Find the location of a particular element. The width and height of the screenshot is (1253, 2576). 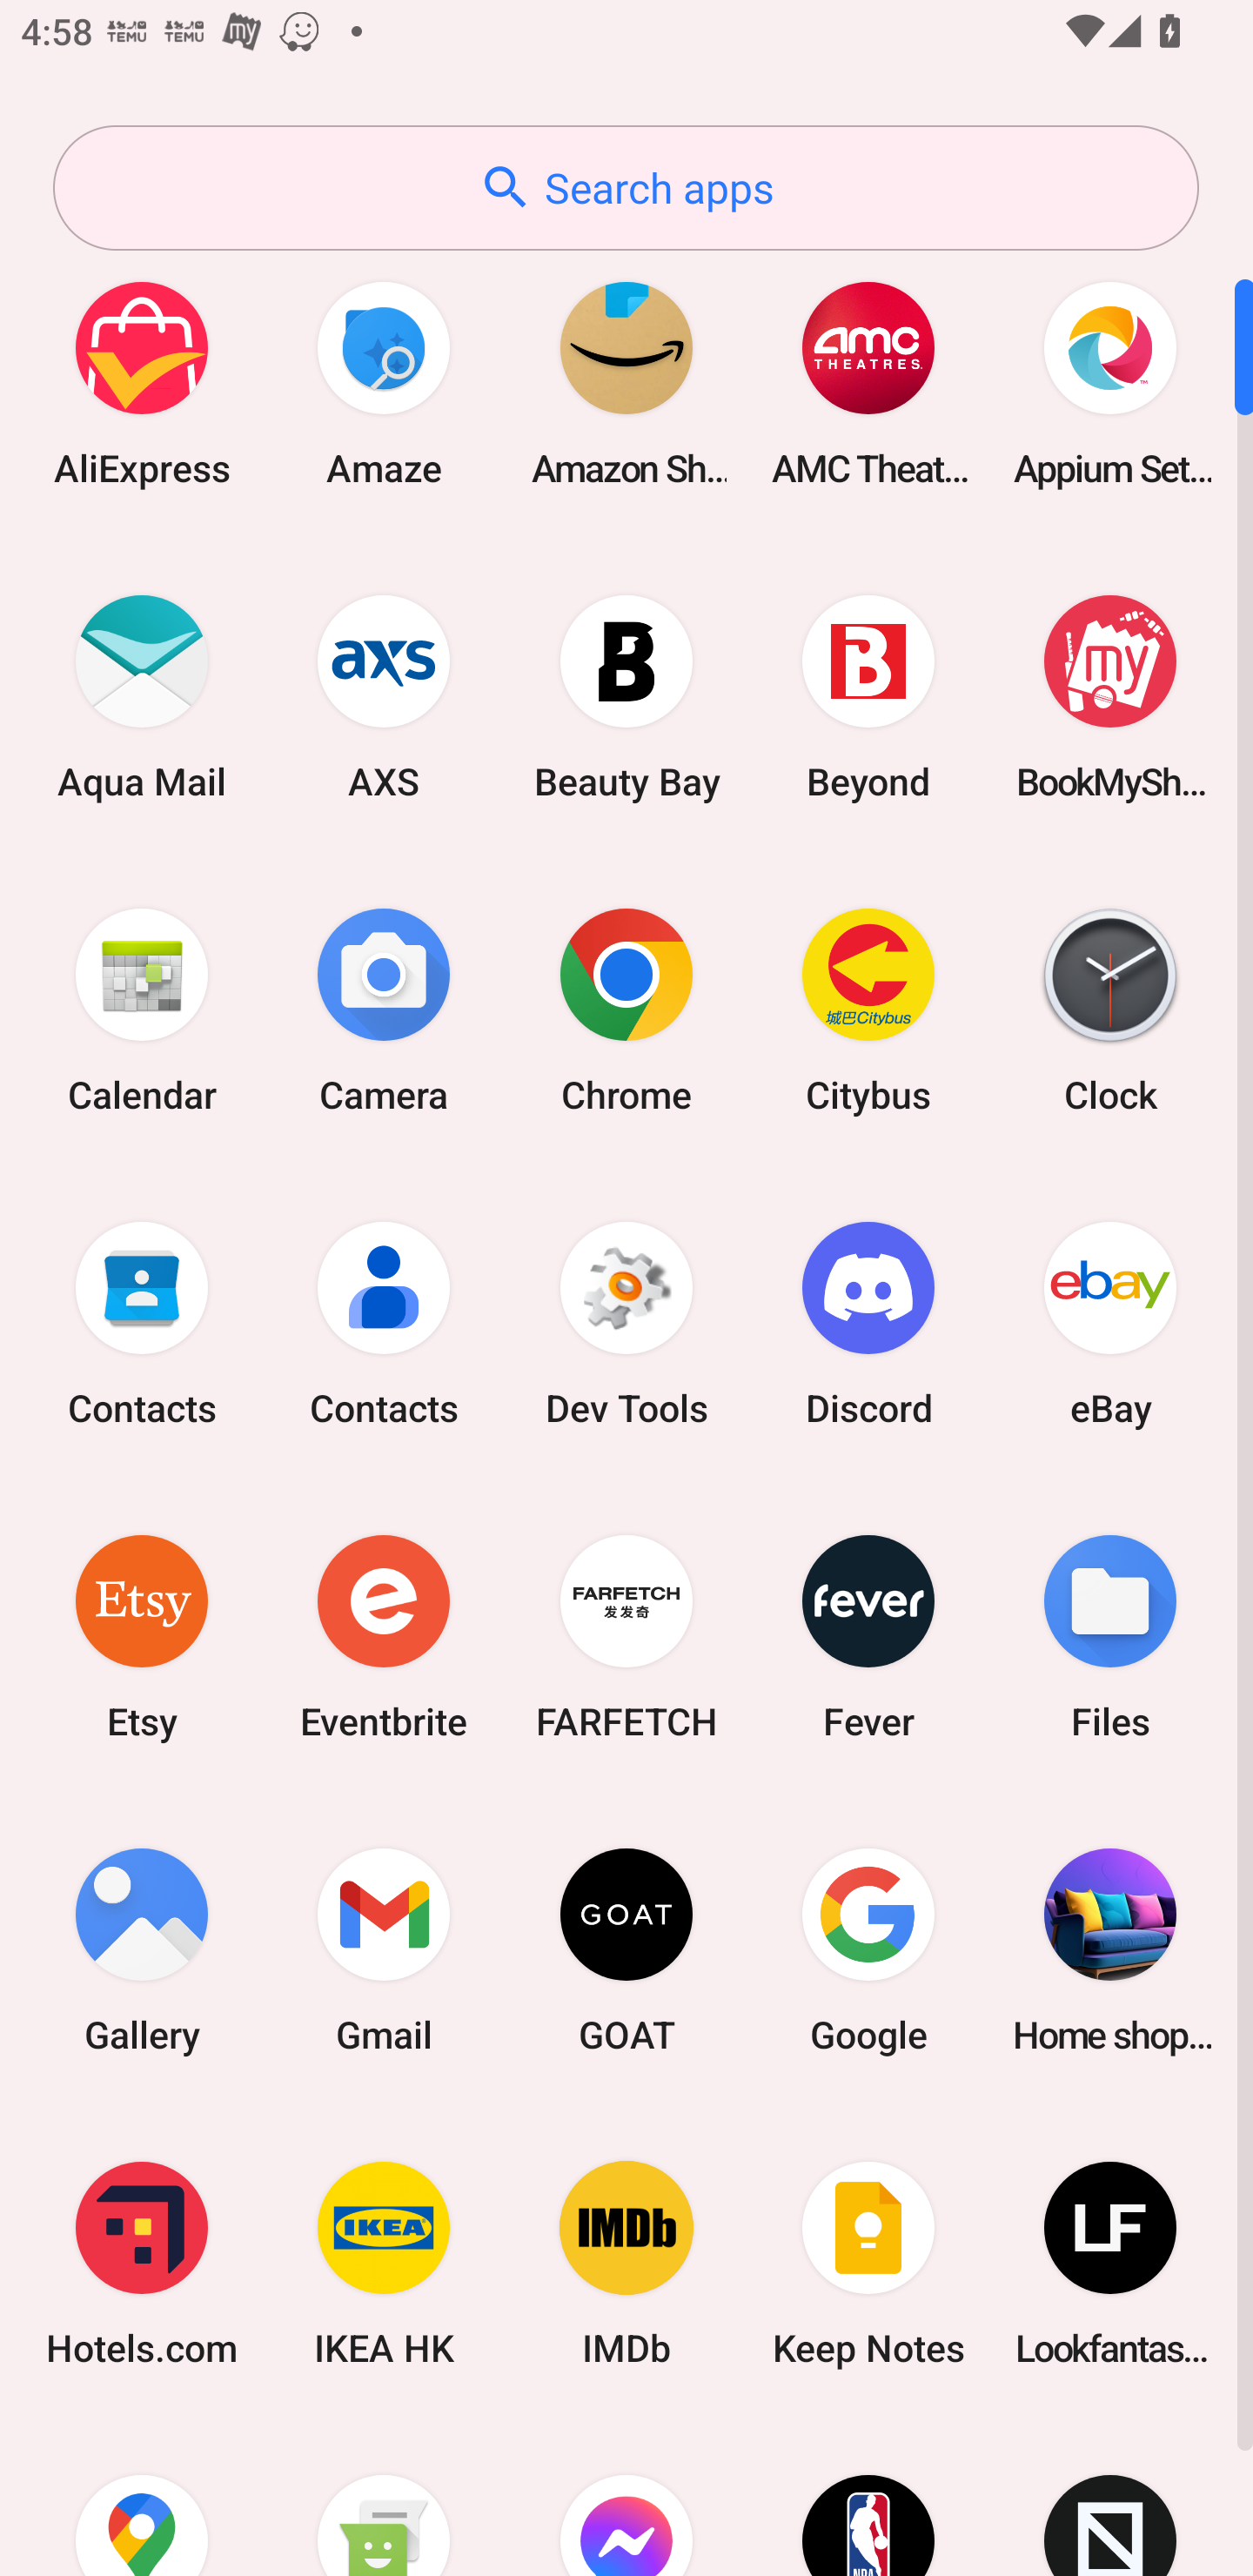

Discord is located at coordinates (868, 1323).